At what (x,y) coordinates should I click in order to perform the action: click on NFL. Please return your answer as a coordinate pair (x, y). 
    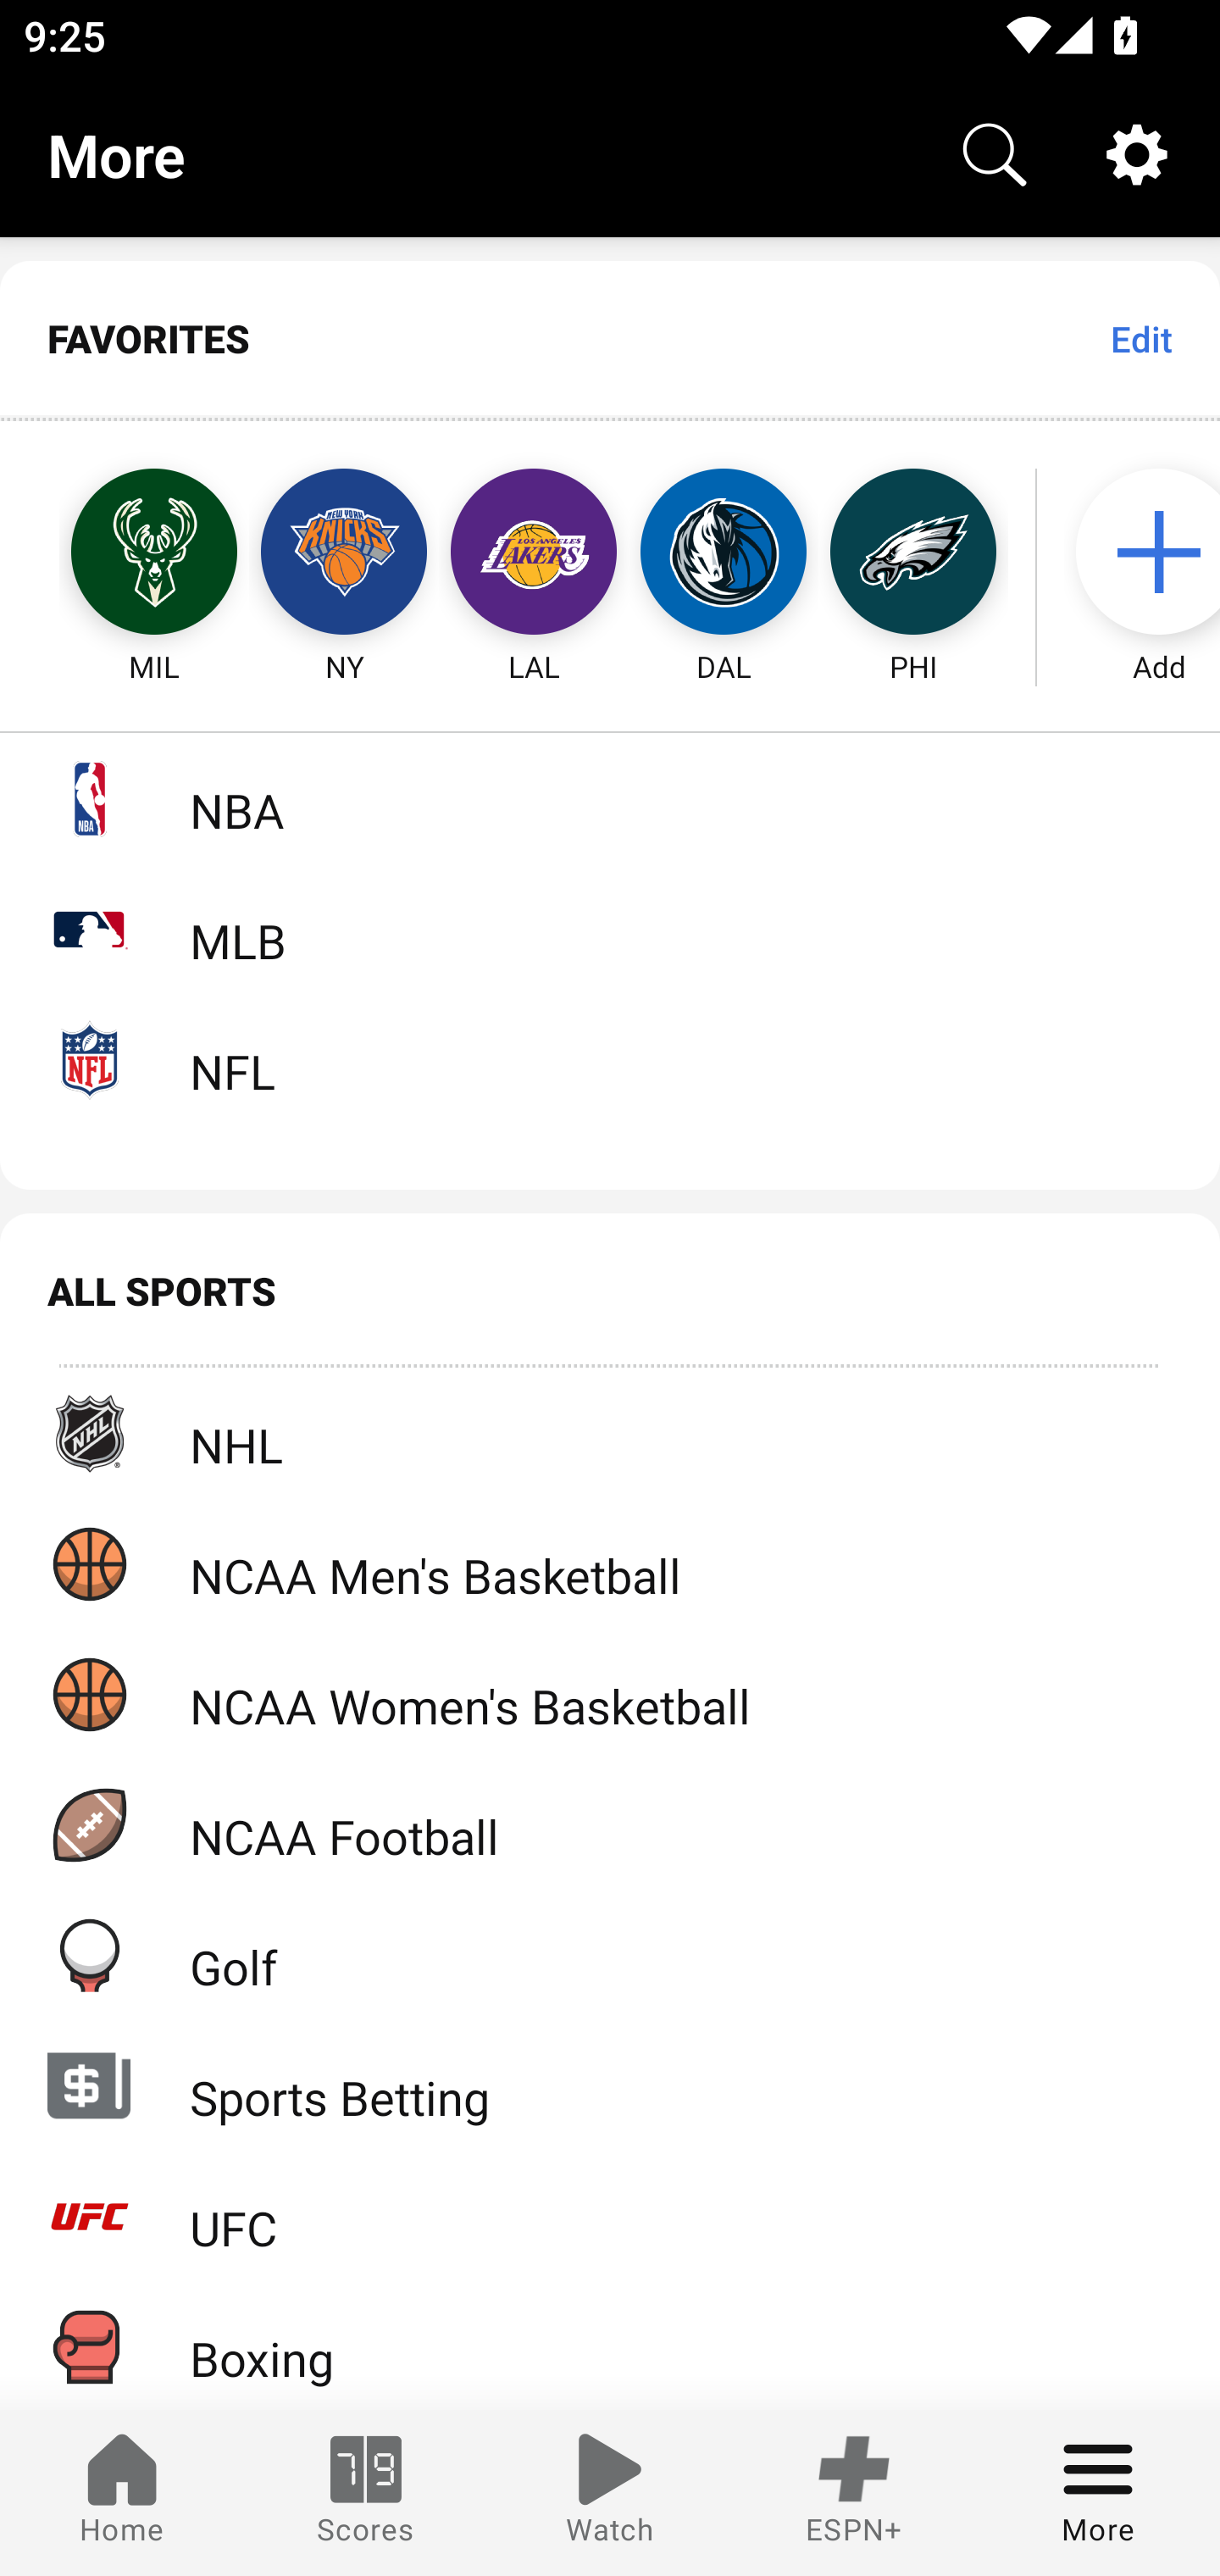
    Looking at the image, I should click on (610, 1059).